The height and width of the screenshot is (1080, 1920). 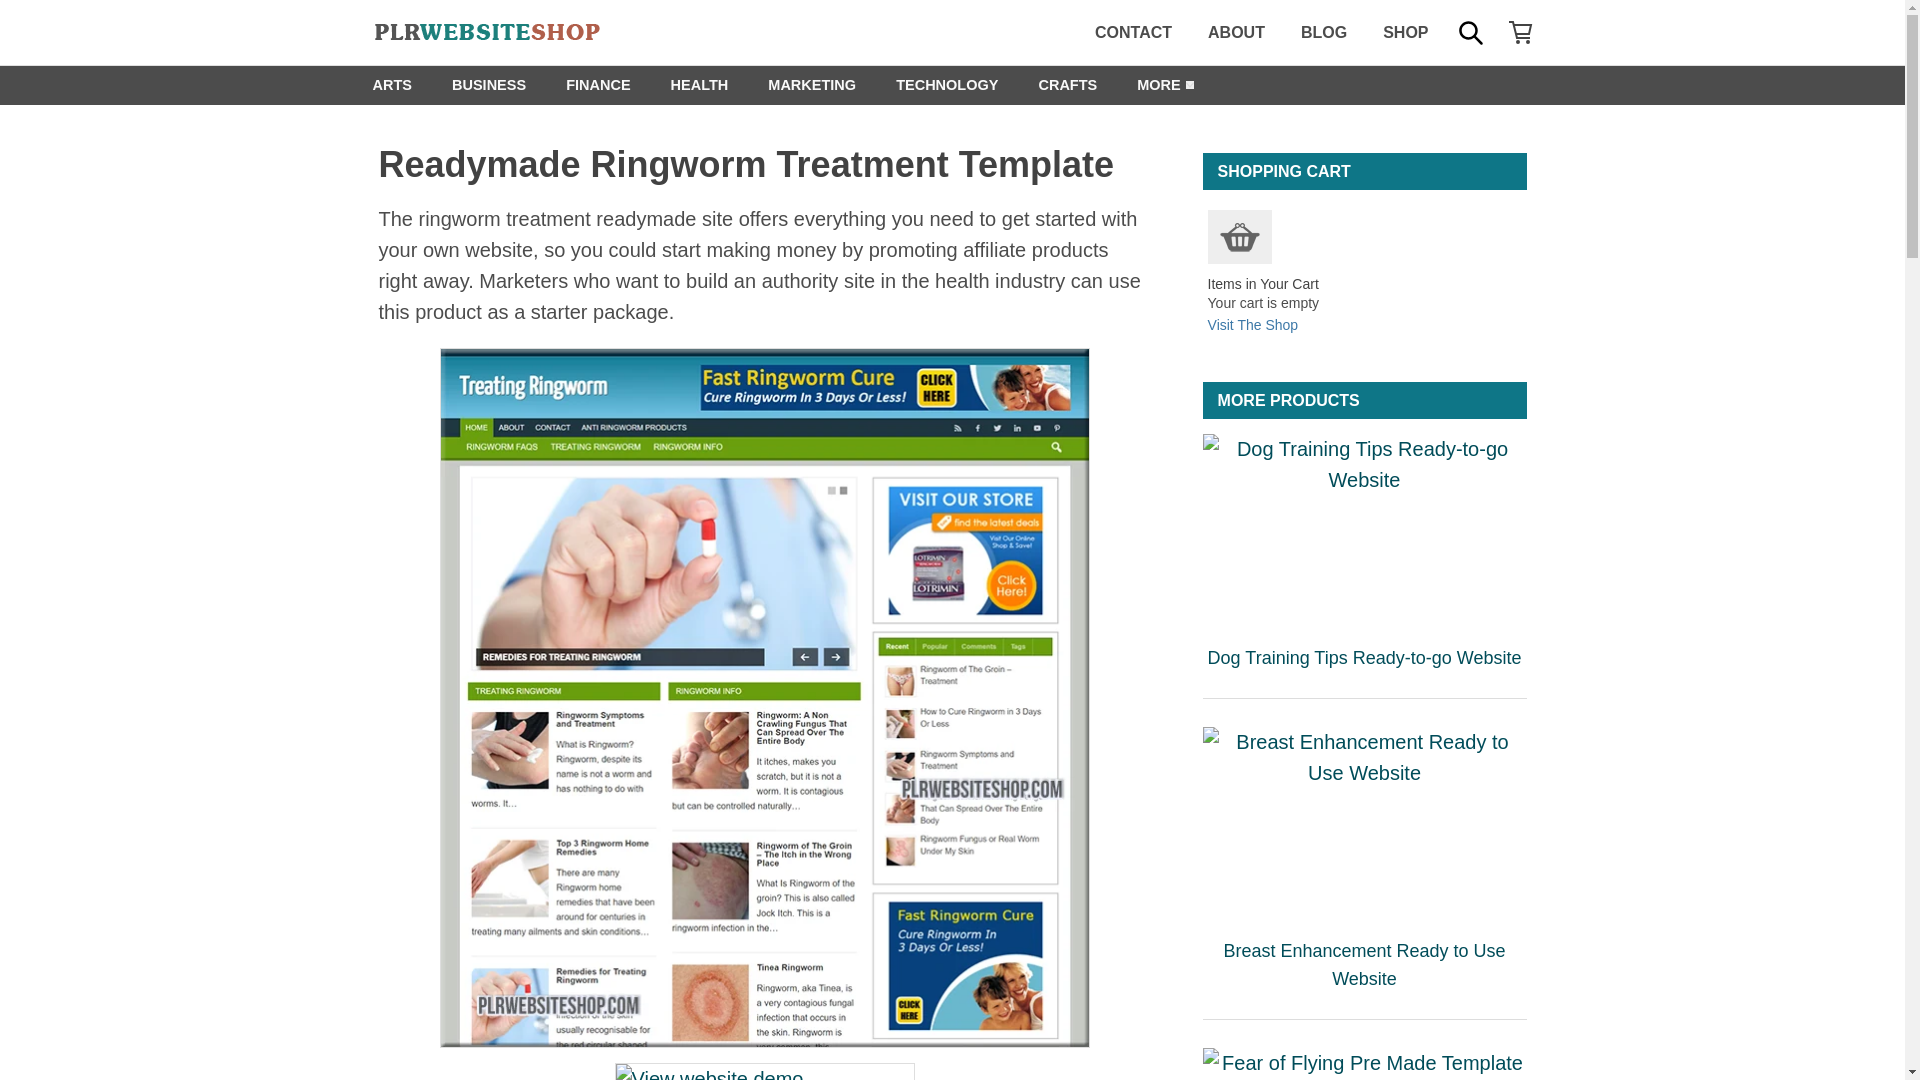 What do you see at coordinates (390, 84) in the screenshot?
I see `ARTS` at bounding box center [390, 84].